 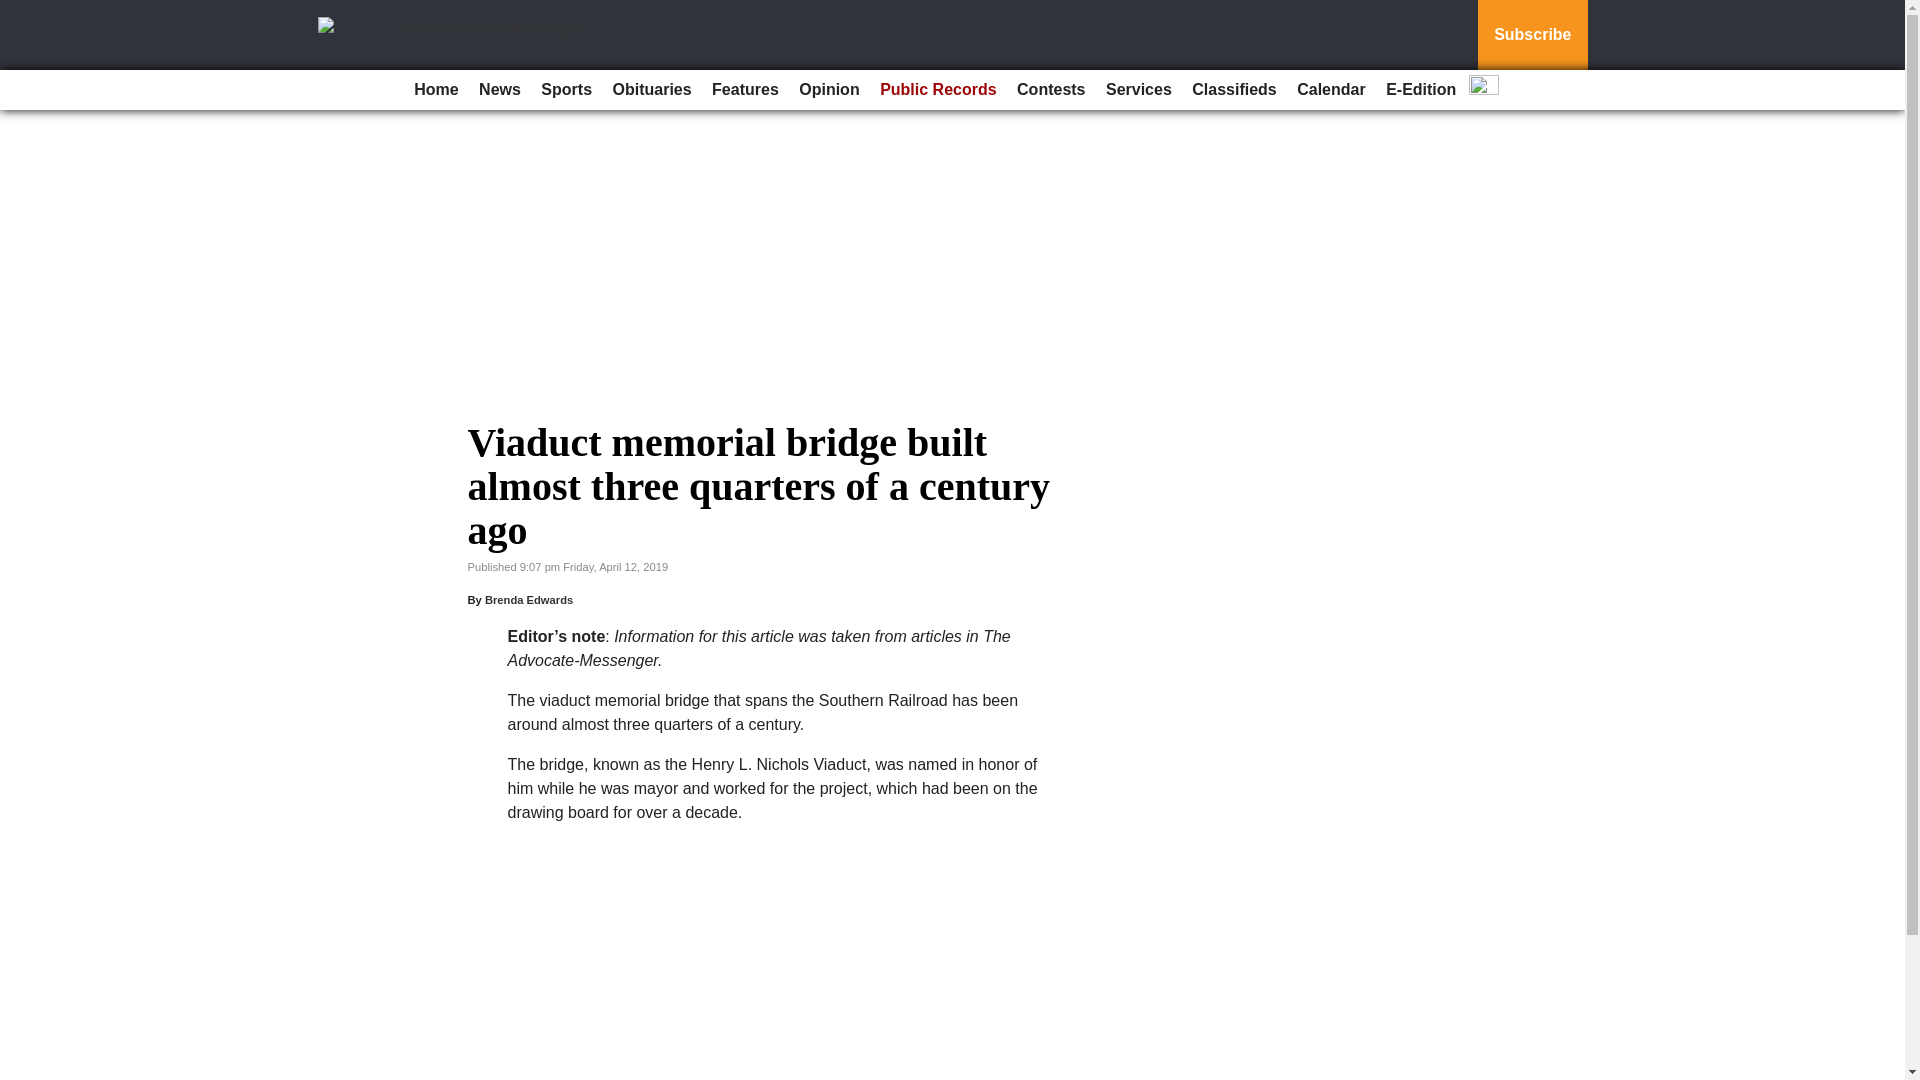 I want to click on Features, so click(x=746, y=90).